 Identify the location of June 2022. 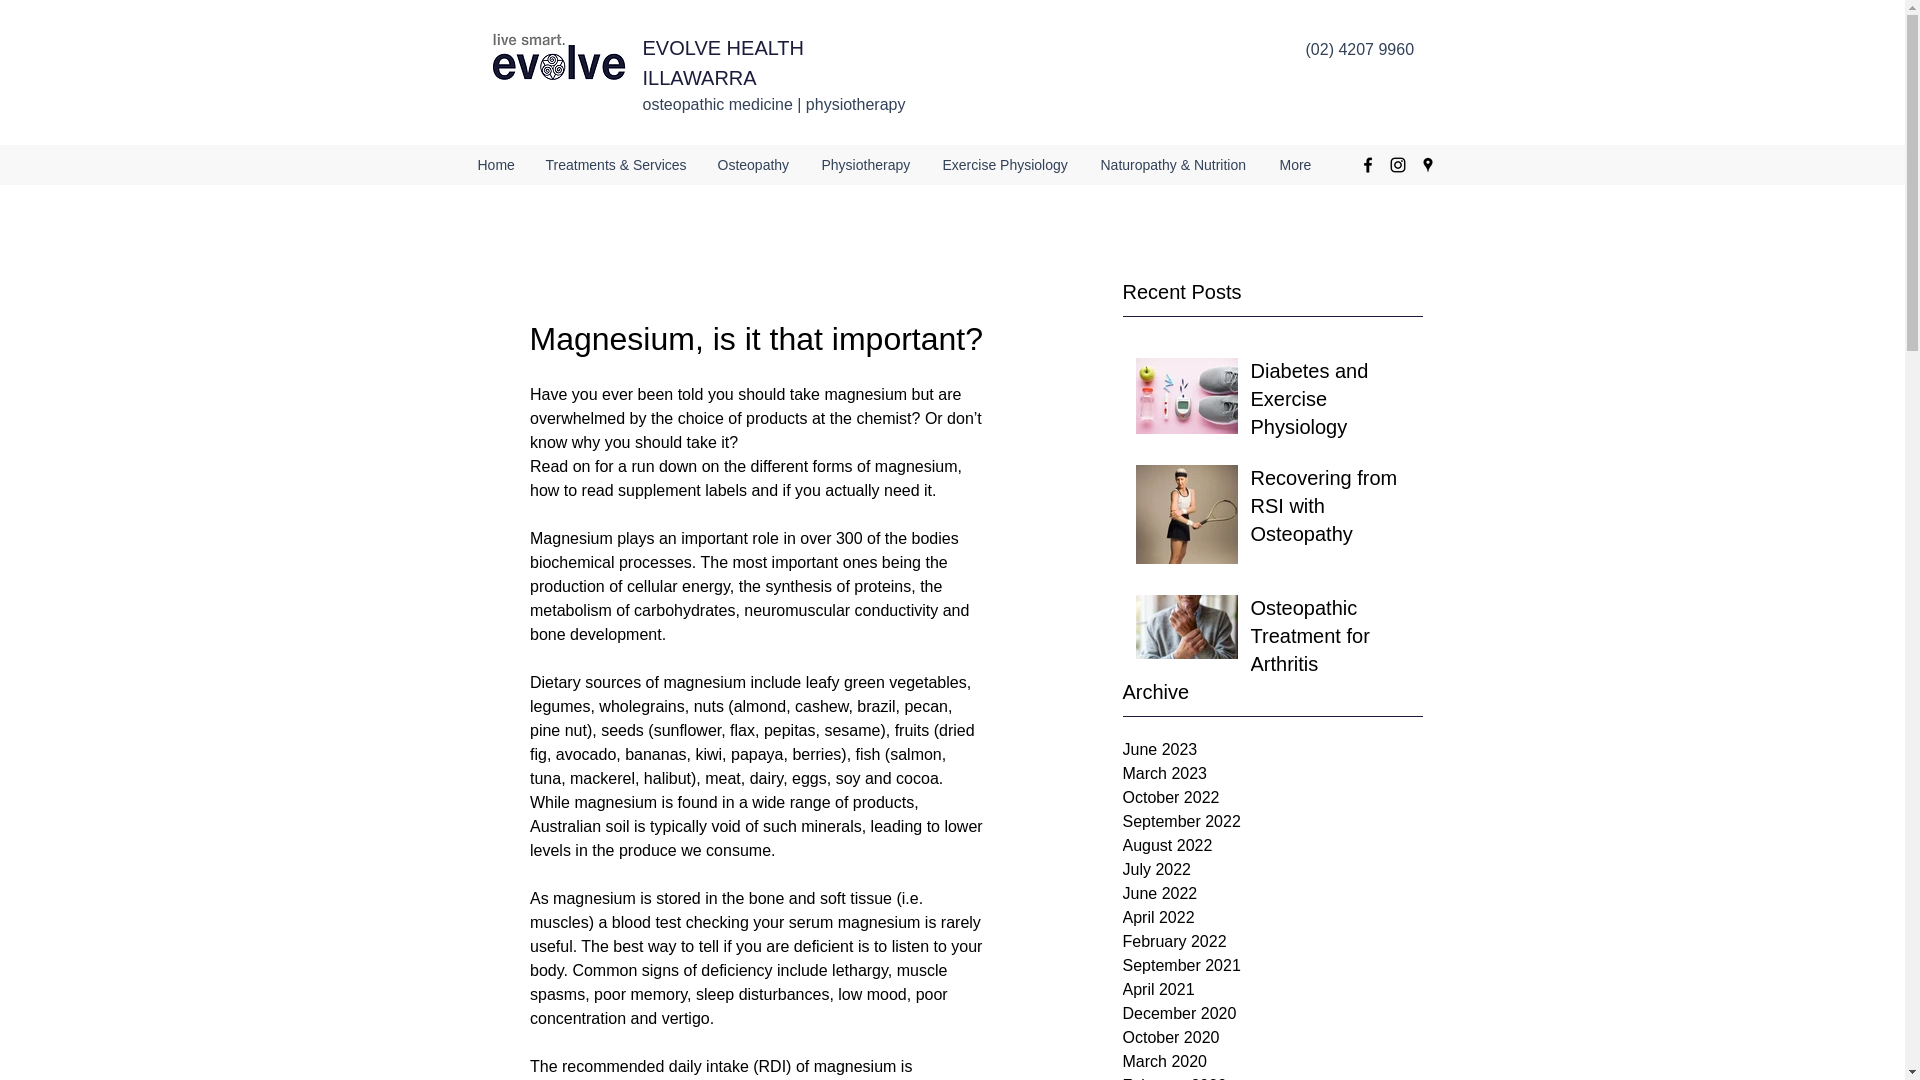
(1272, 894).